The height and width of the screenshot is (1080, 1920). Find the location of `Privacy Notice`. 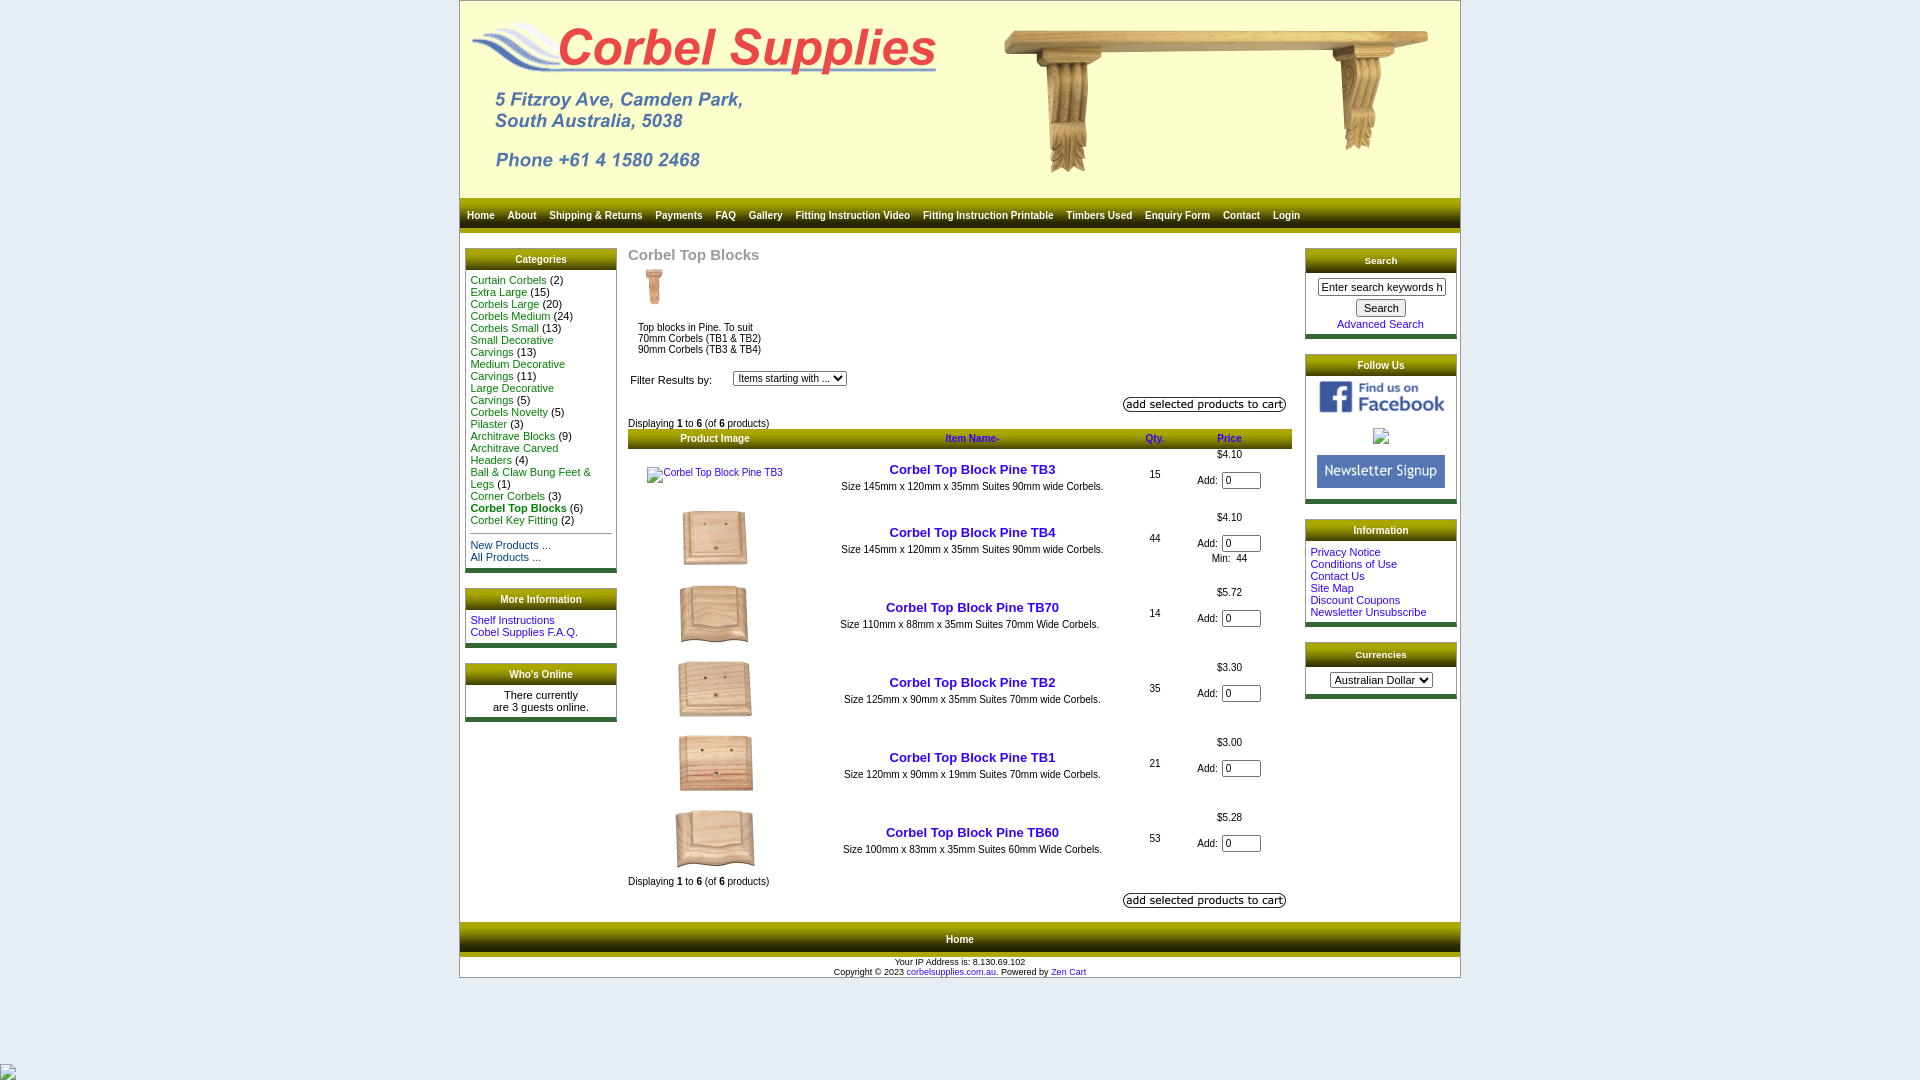

Privacy Notice is located at coordinates (1345, 552).